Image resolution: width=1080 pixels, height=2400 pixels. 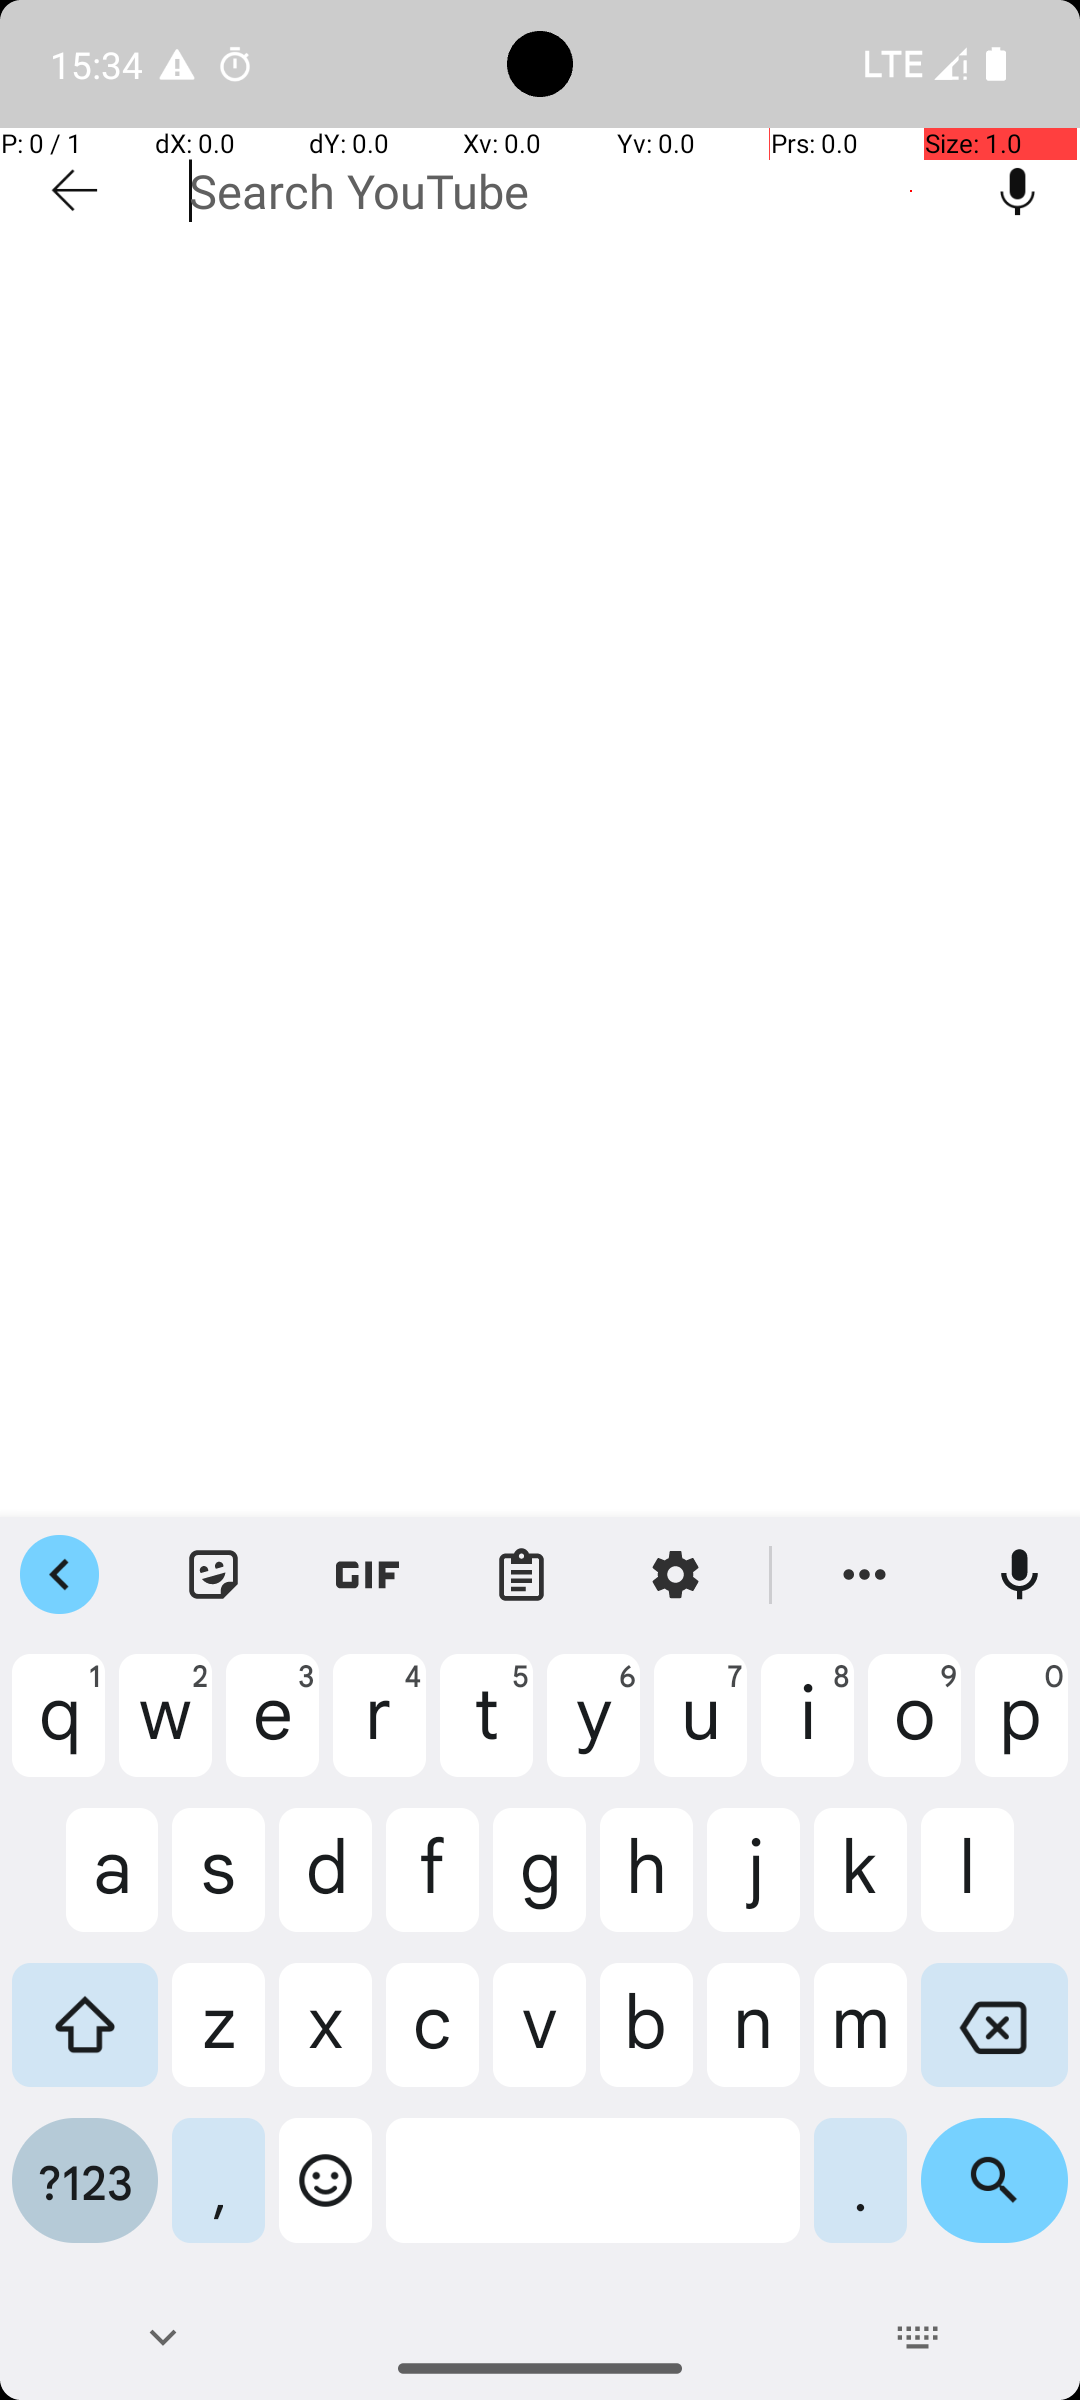 What do you see at coordinates (432, 1886) in the screenshot?
I see `f` at bounding box center [432, 1886].